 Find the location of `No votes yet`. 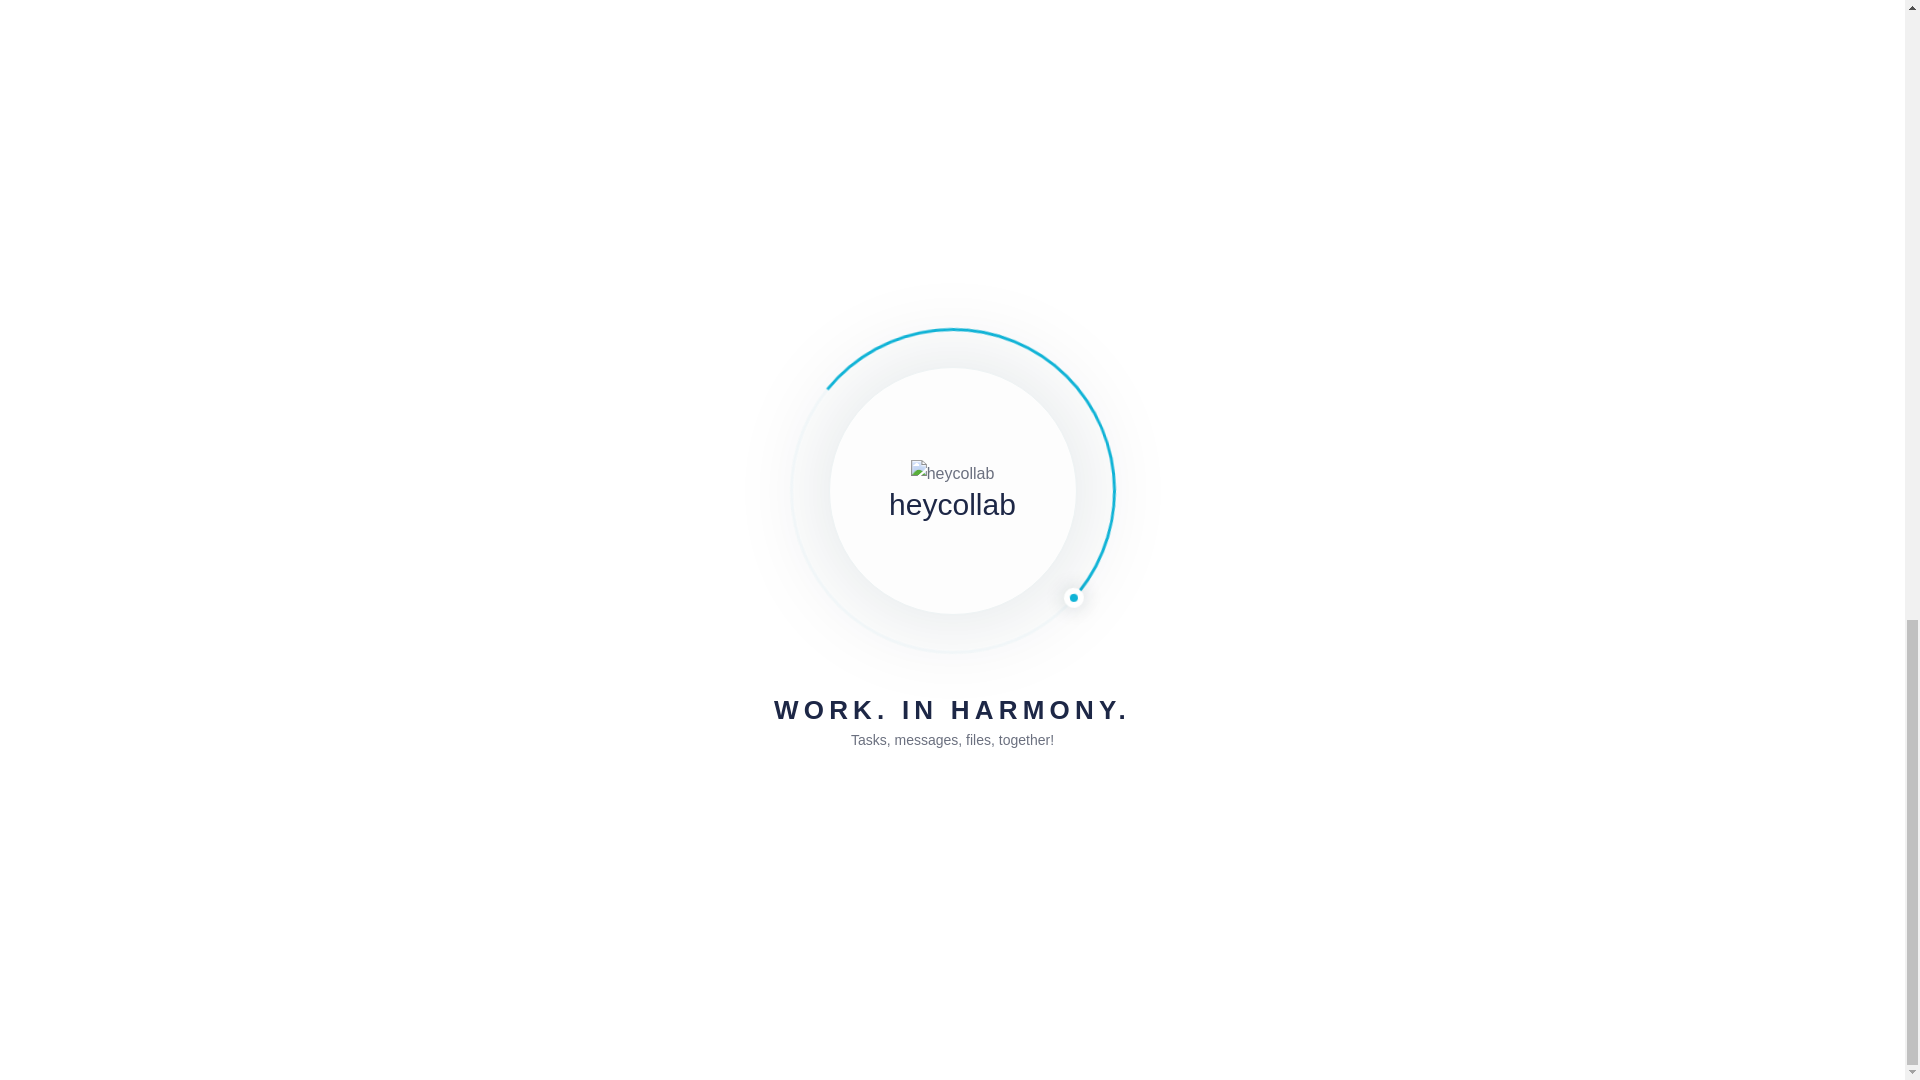

No votes yet is located at coordinates (1252, 881).